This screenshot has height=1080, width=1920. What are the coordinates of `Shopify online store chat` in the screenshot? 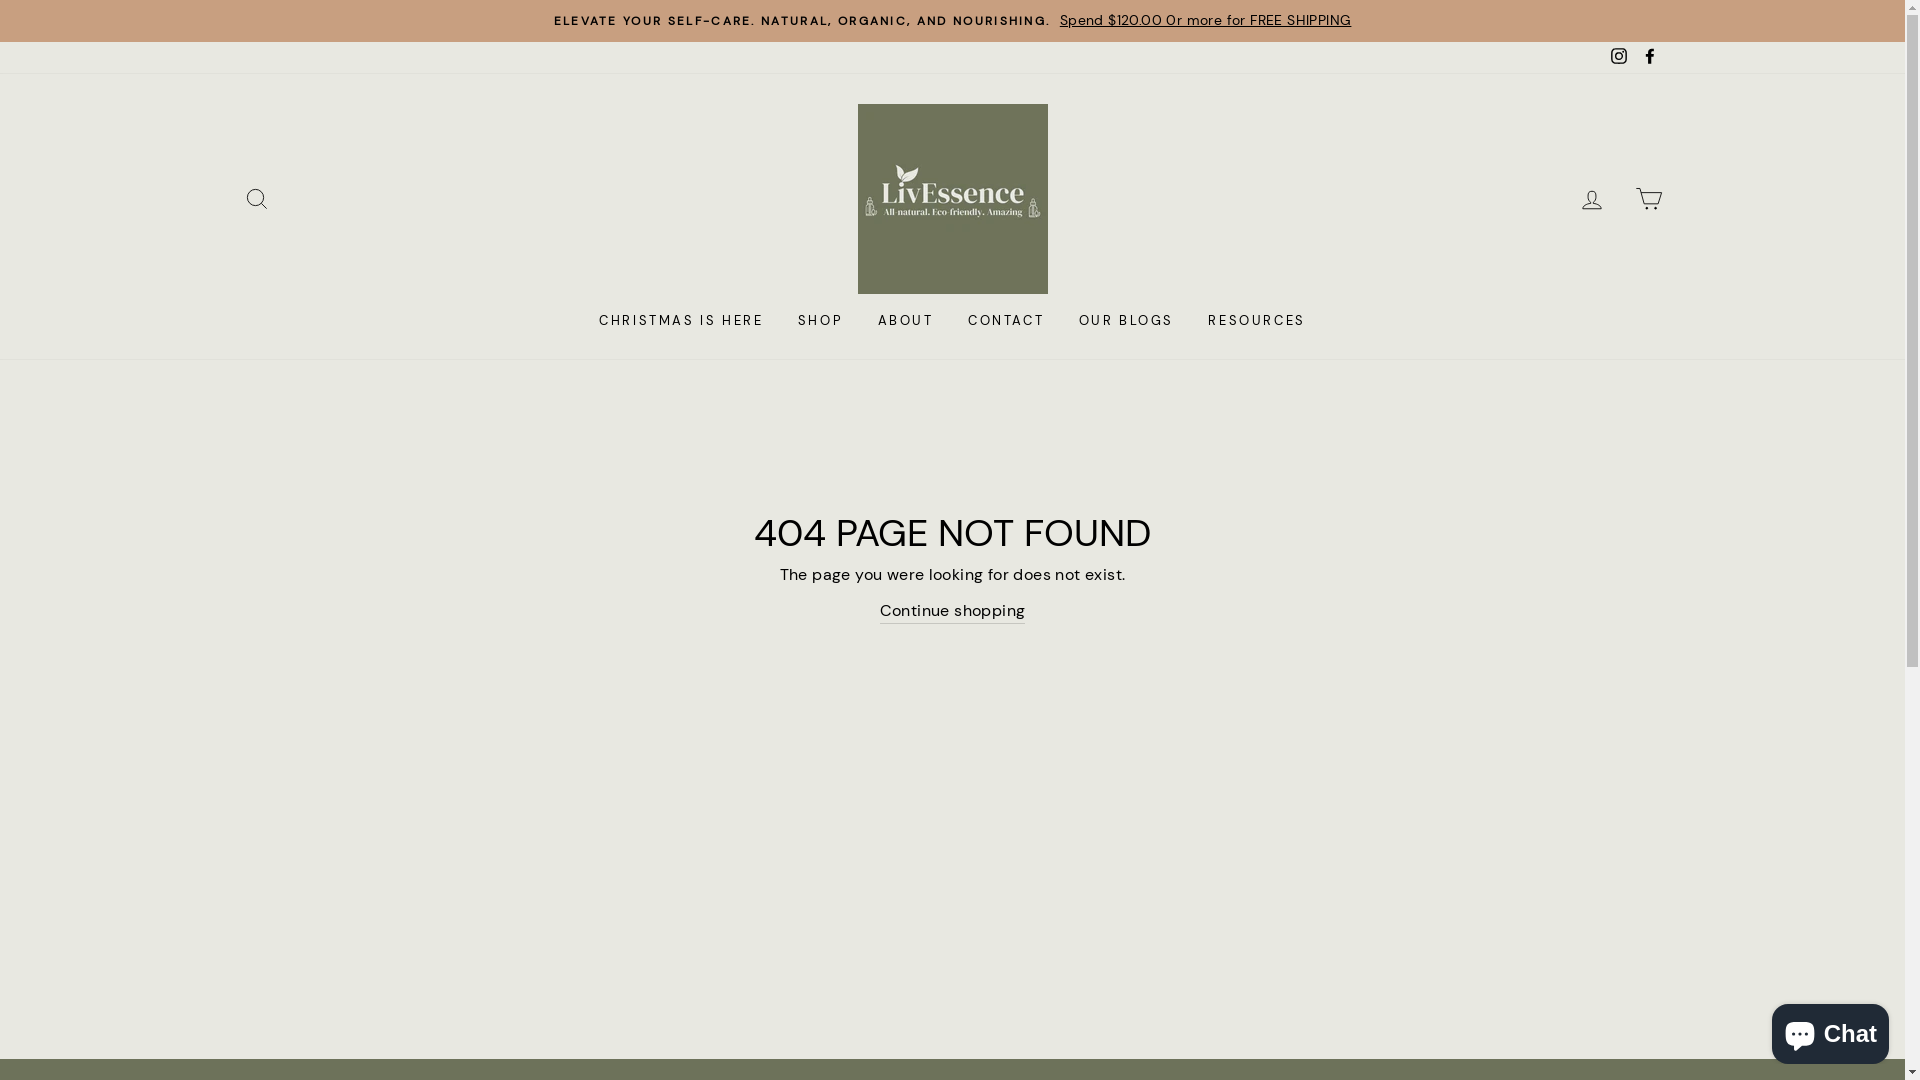 It's located at (1830, 1030).